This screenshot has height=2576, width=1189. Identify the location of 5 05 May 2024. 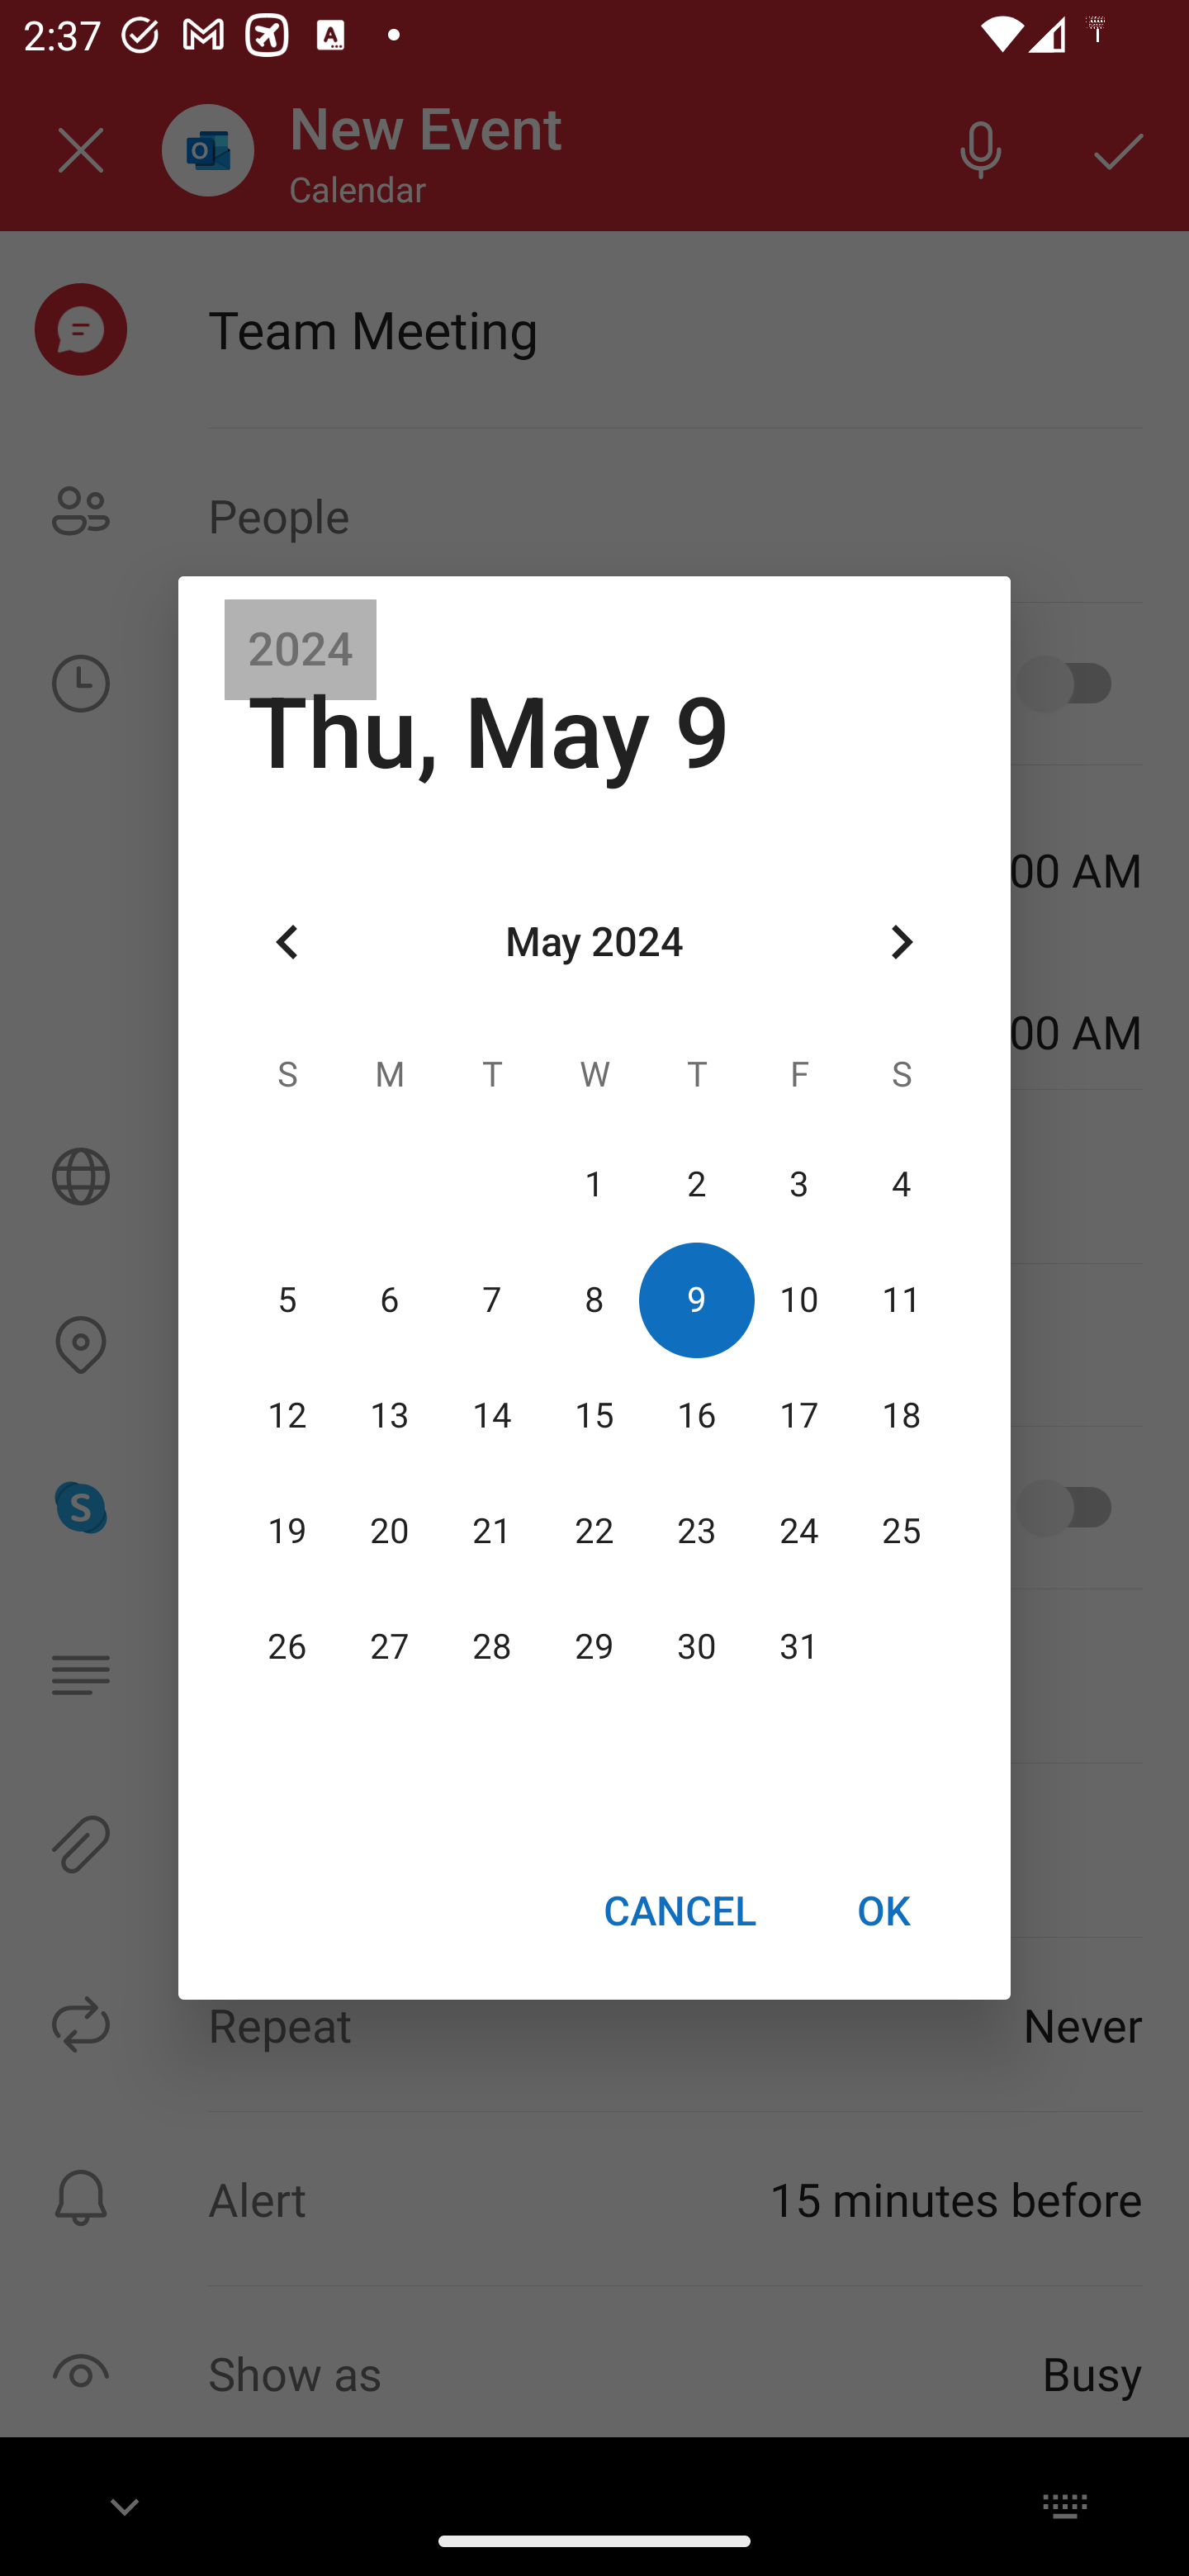
(287, 1300).